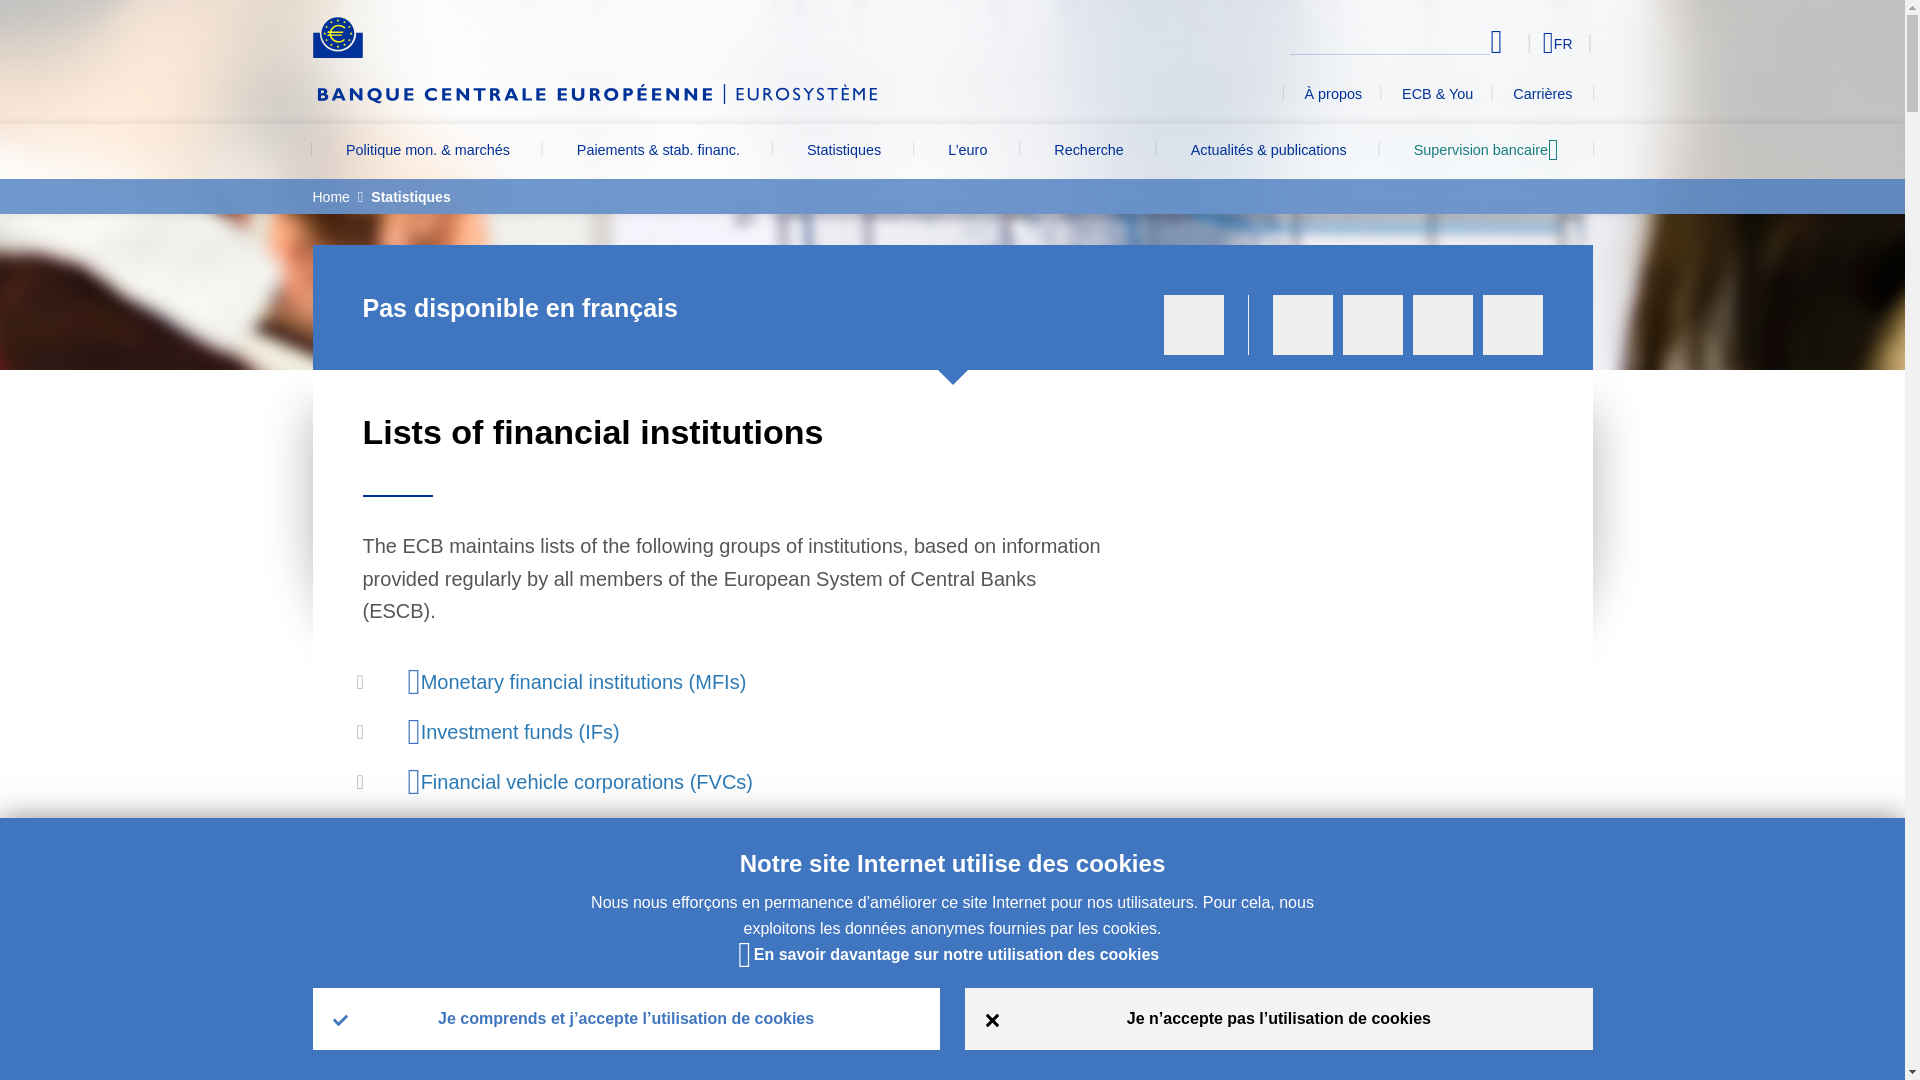  Describe the element at coordinates (1521, 42) in the screenshot. I see `Select language` at that location.